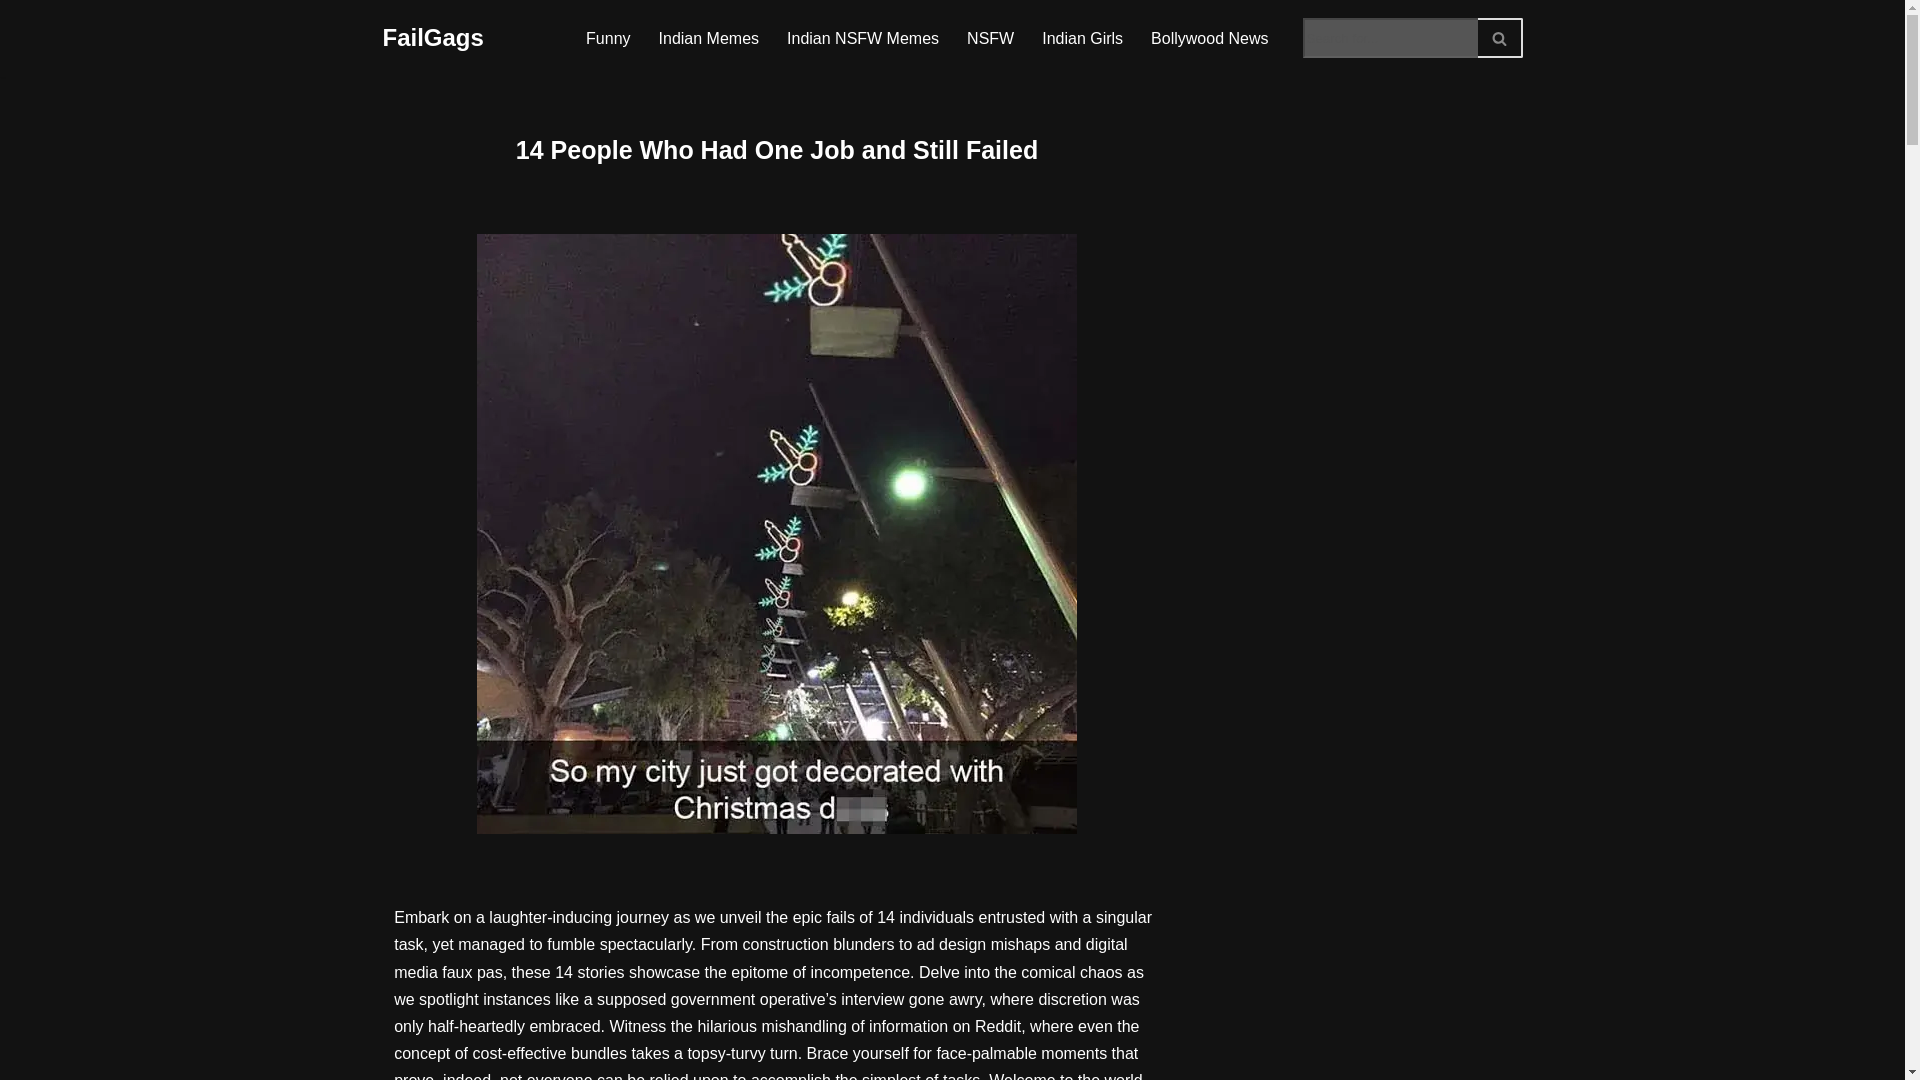 Image resolution: width=1920 pixels, height=1080 pixels. I want to click on Skip to content, so click(15, 42).